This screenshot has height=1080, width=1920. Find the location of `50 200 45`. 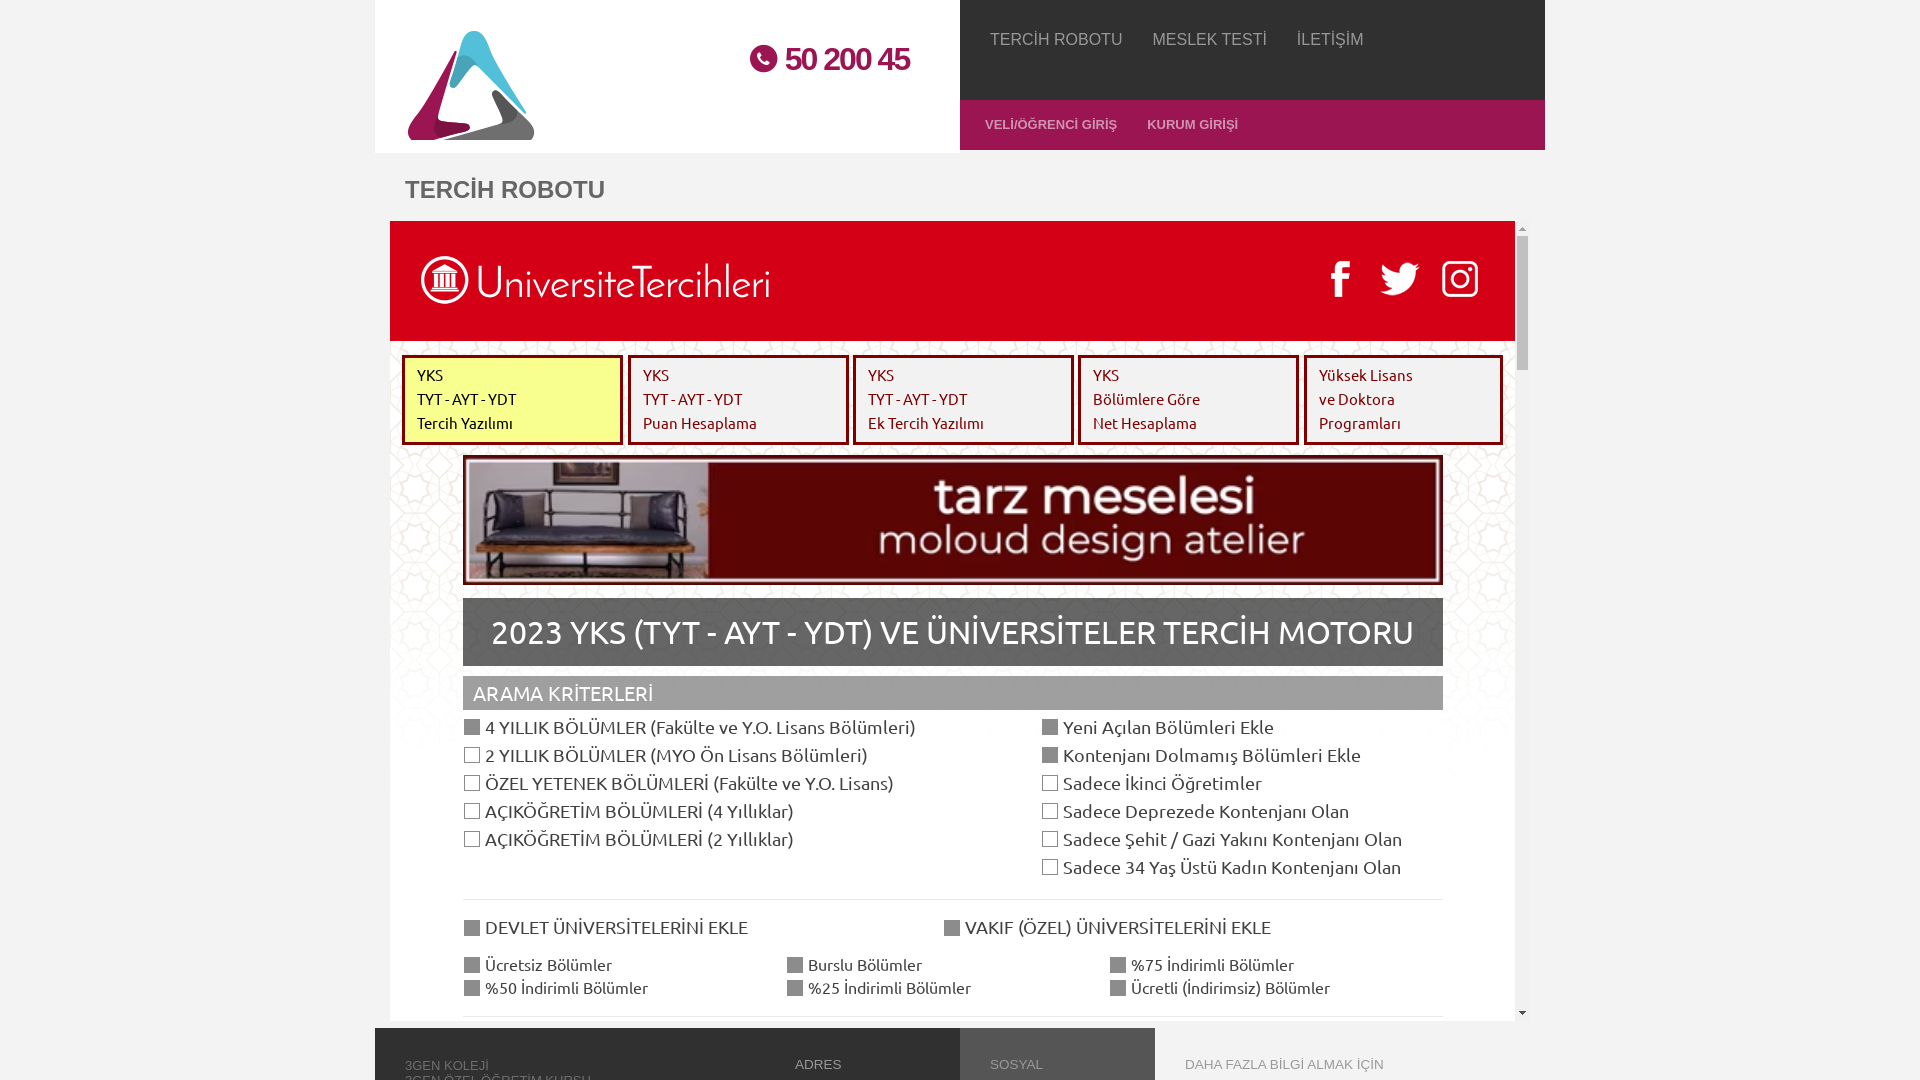

50 200 45 is located at coordinates (820, 60).